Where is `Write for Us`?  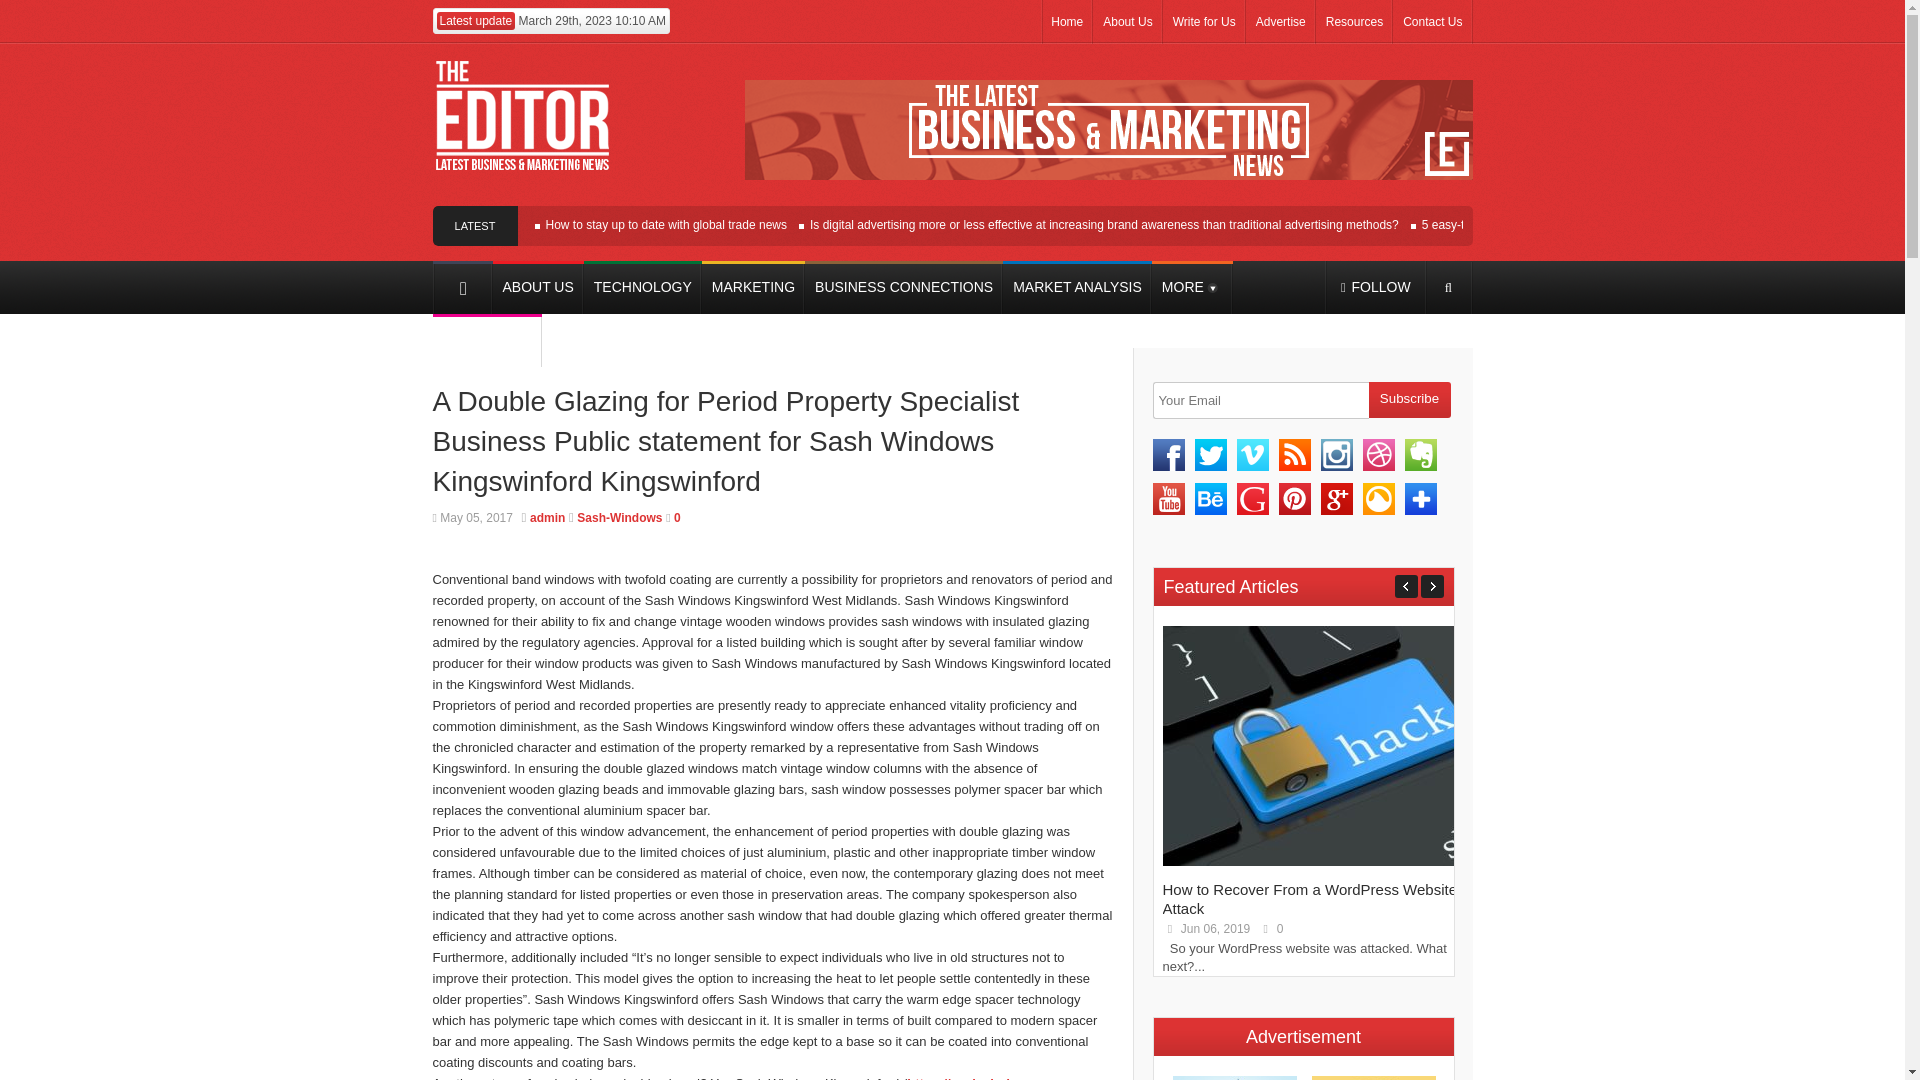
Write for Us is located at coordinates (1204, 22).